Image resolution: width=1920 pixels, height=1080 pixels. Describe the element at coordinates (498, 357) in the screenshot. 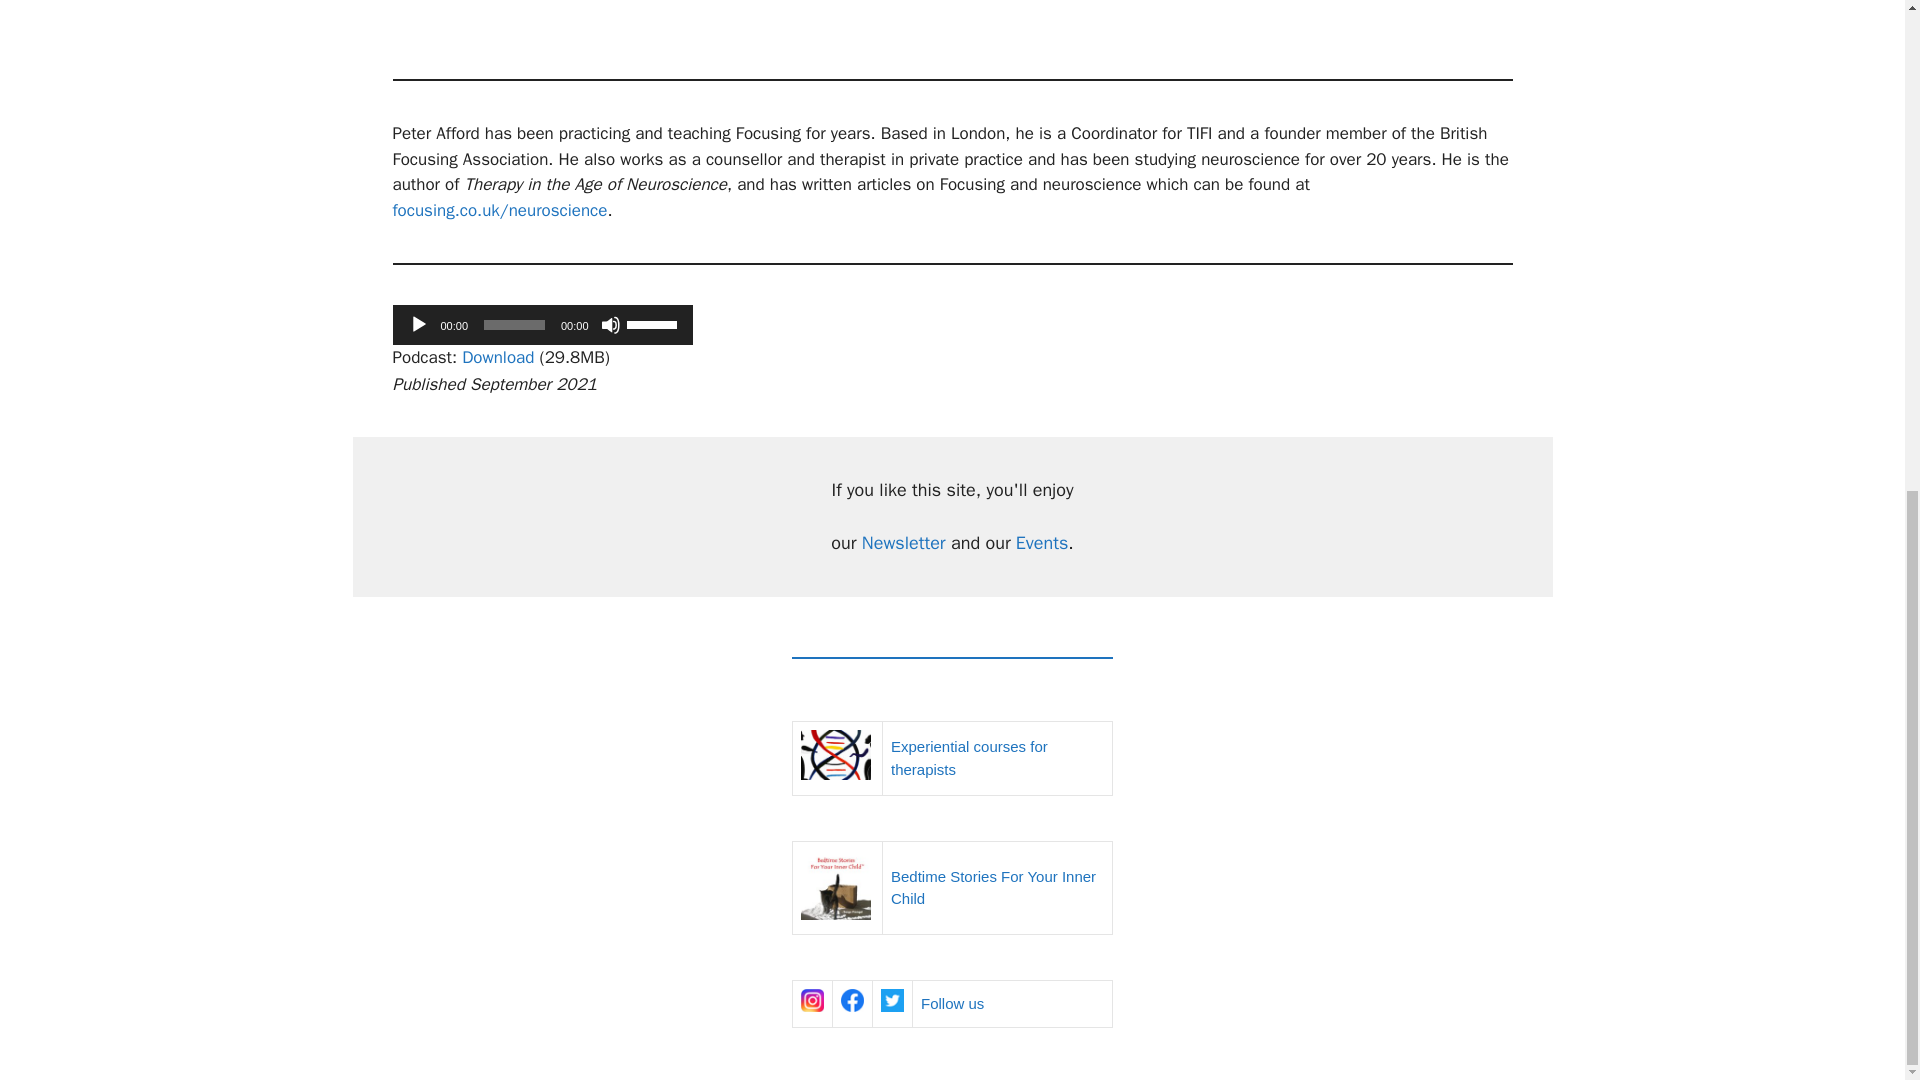

I see `Download` at that location.